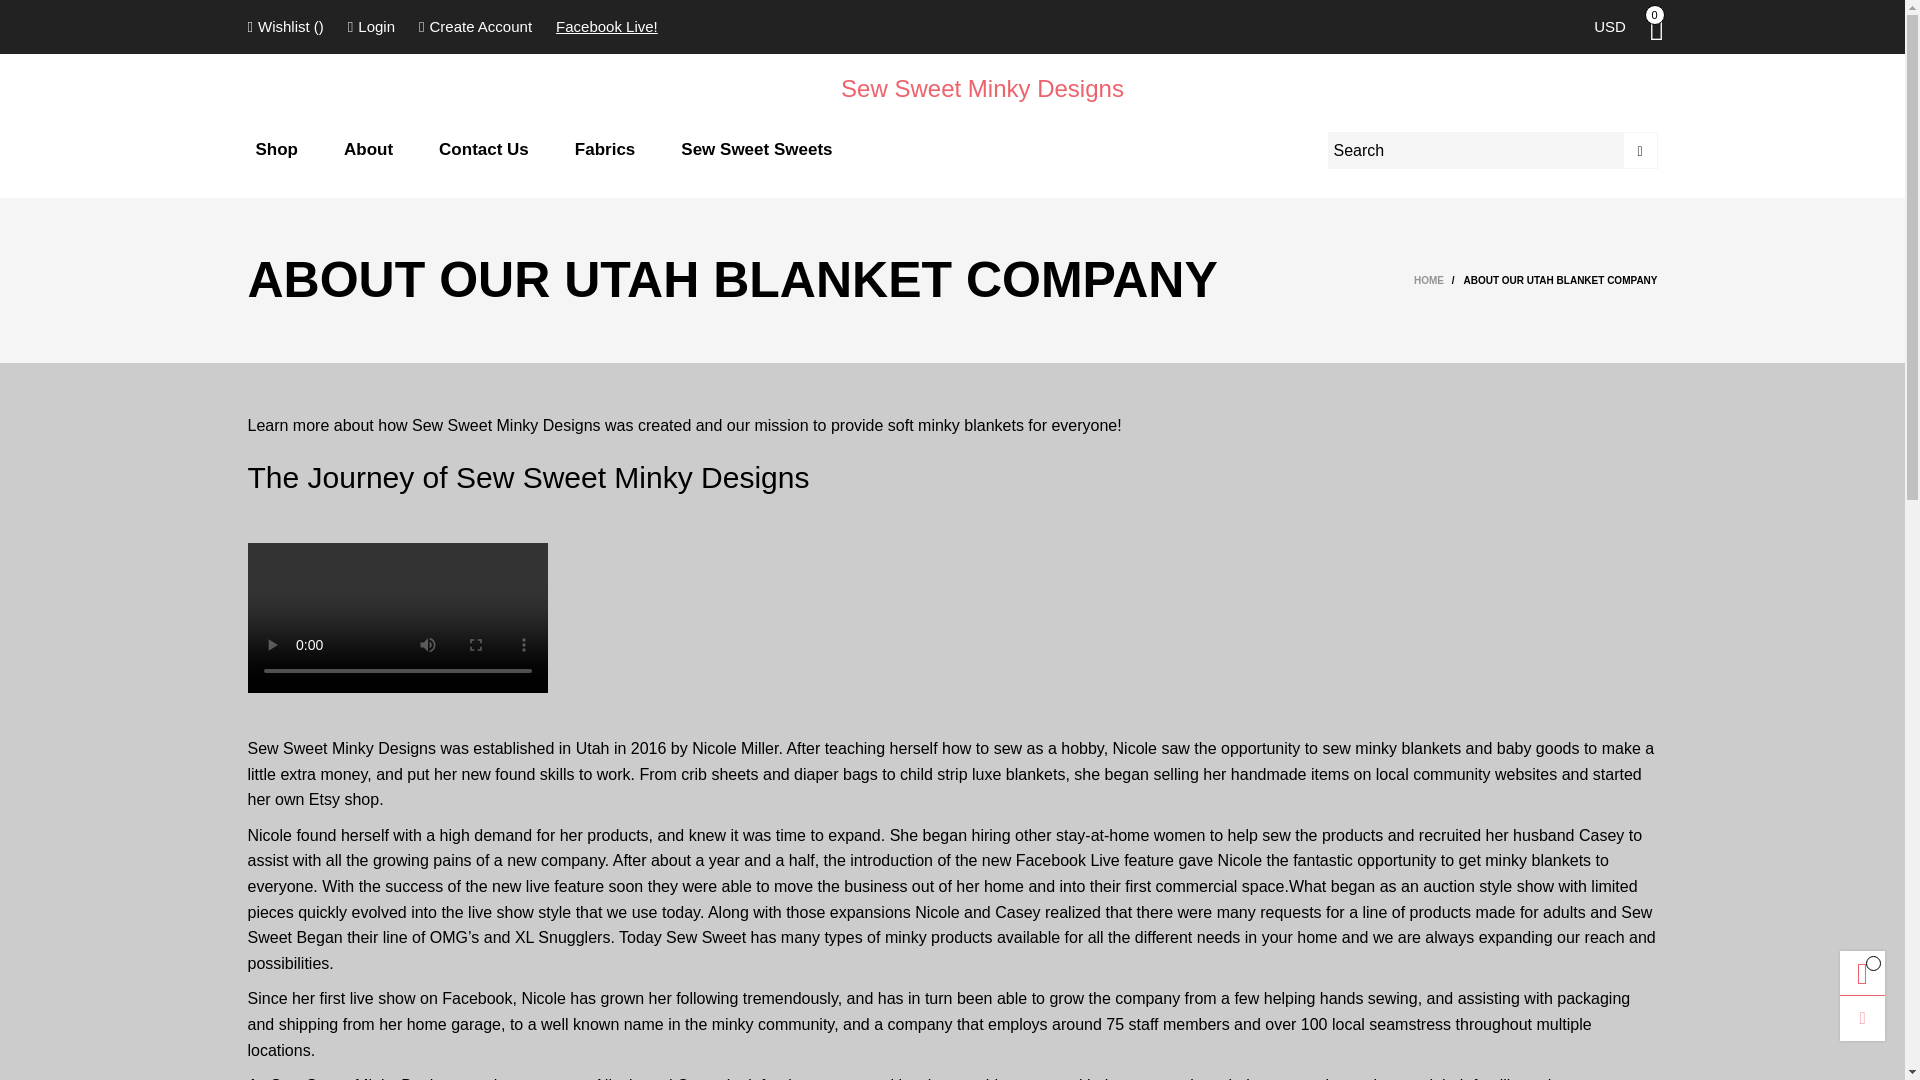 This screenshot has height=1080, width=1920. What do you see at coordinates (475, 27) in the screenshot?
I see `Create Account` at bounding box center [475, 27].